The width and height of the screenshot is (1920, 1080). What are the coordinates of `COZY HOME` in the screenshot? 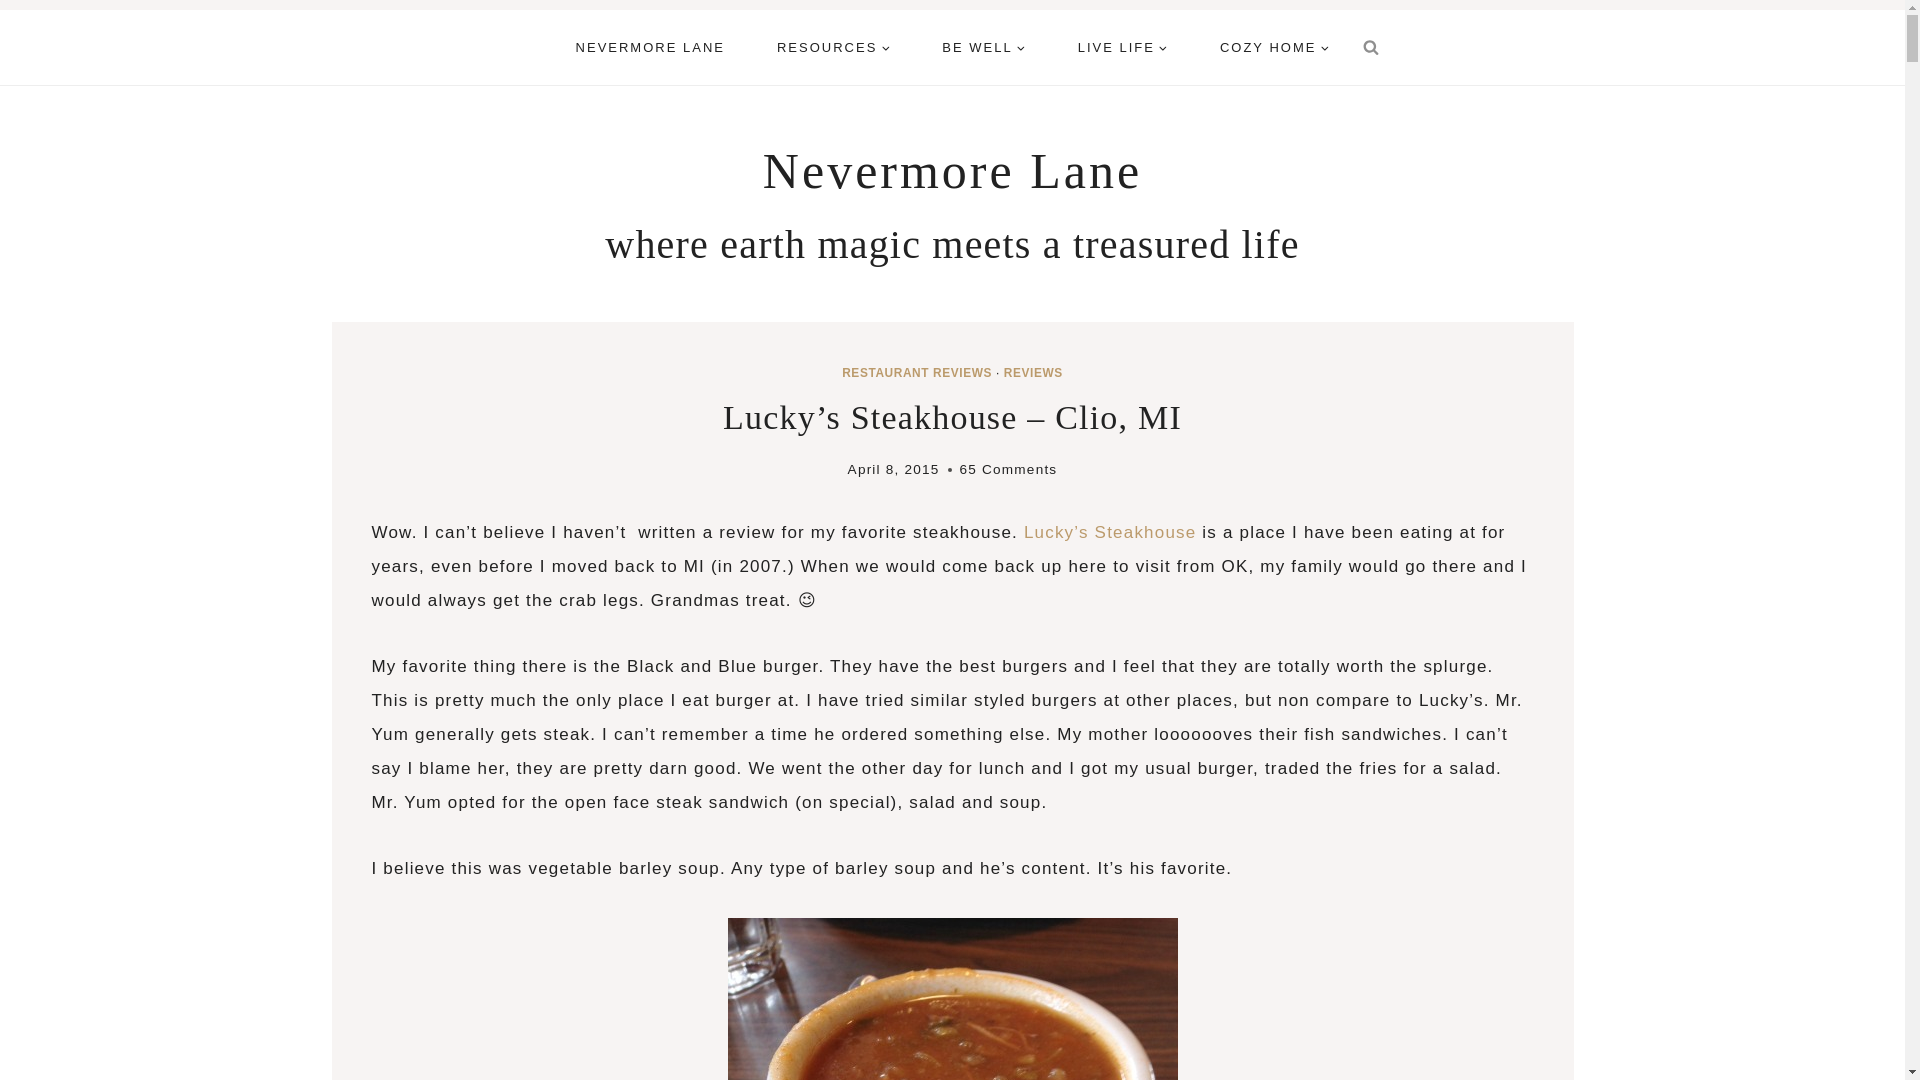 It's located at (1274, 47).